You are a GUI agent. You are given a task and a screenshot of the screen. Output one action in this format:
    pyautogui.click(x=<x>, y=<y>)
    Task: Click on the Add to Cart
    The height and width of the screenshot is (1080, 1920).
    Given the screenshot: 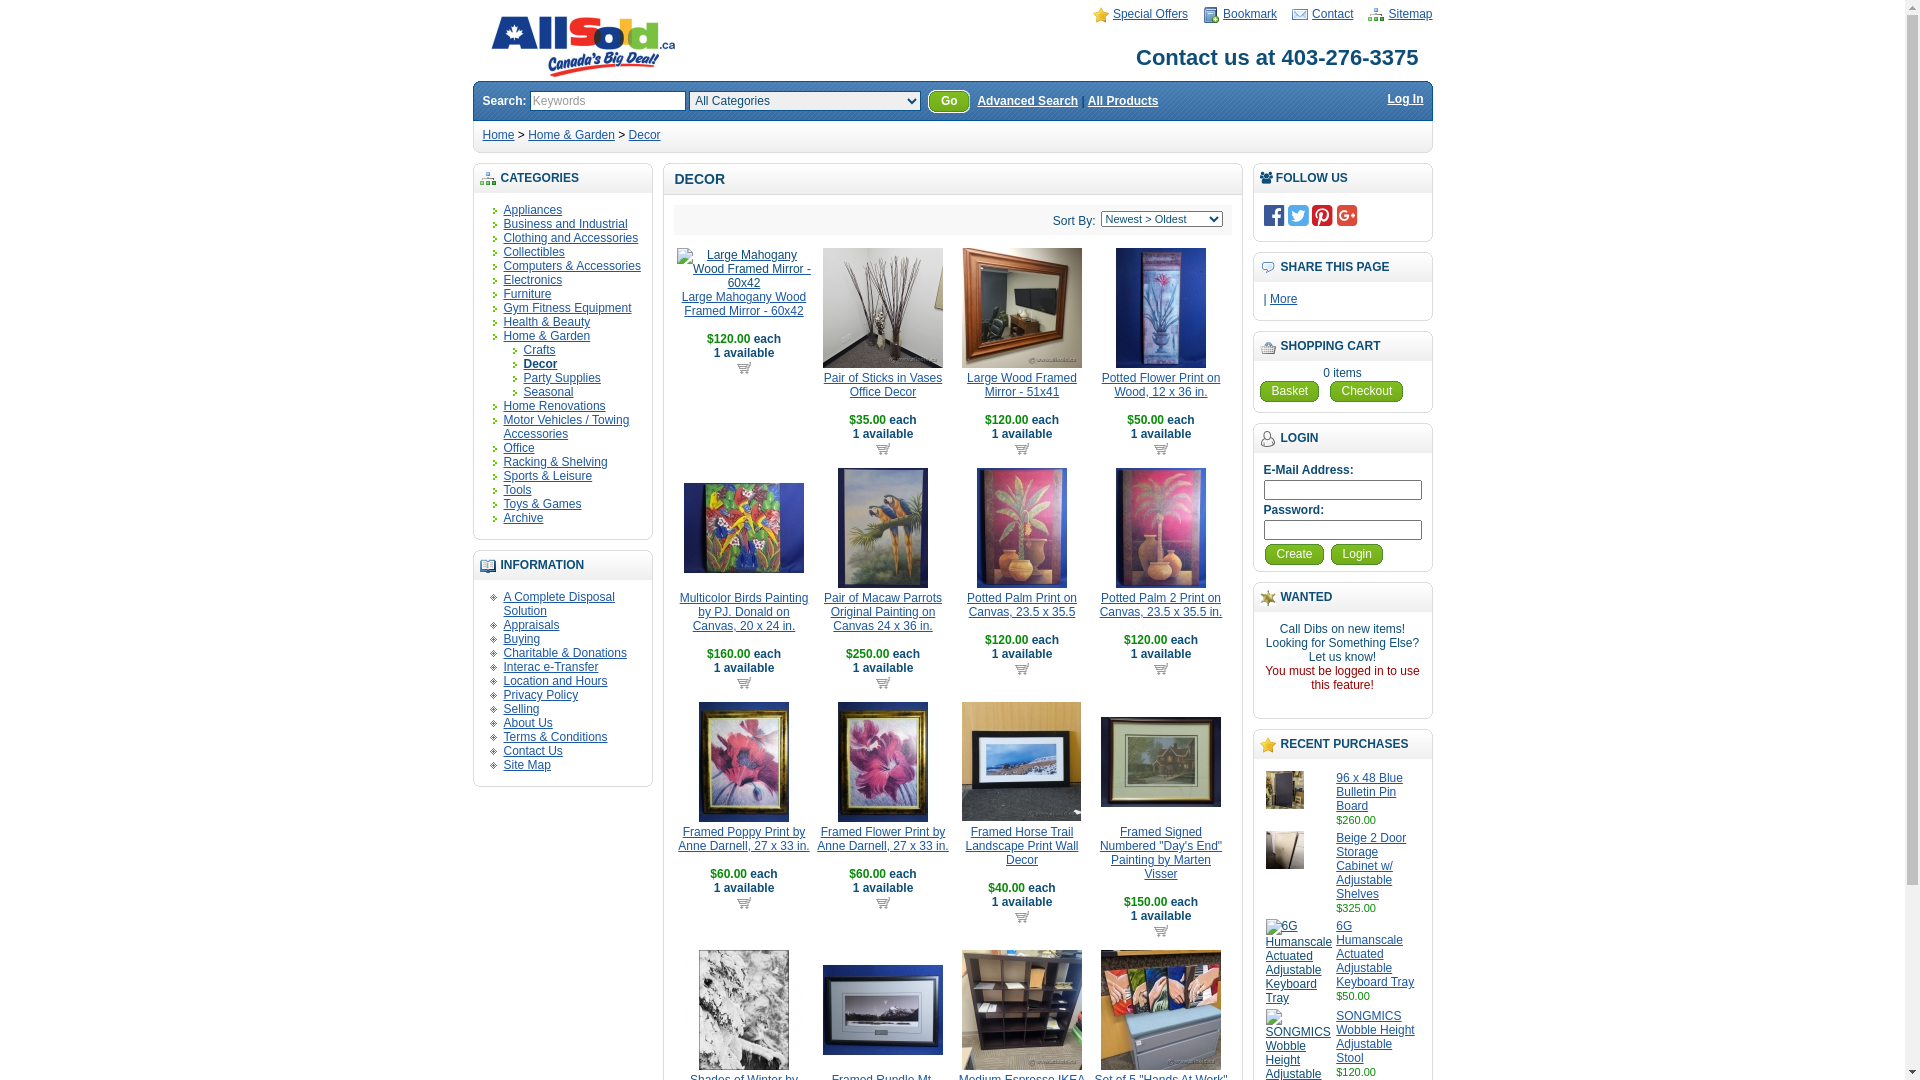 What is the action you would take?
    pyautogui.click(x=1160, y=930)
    